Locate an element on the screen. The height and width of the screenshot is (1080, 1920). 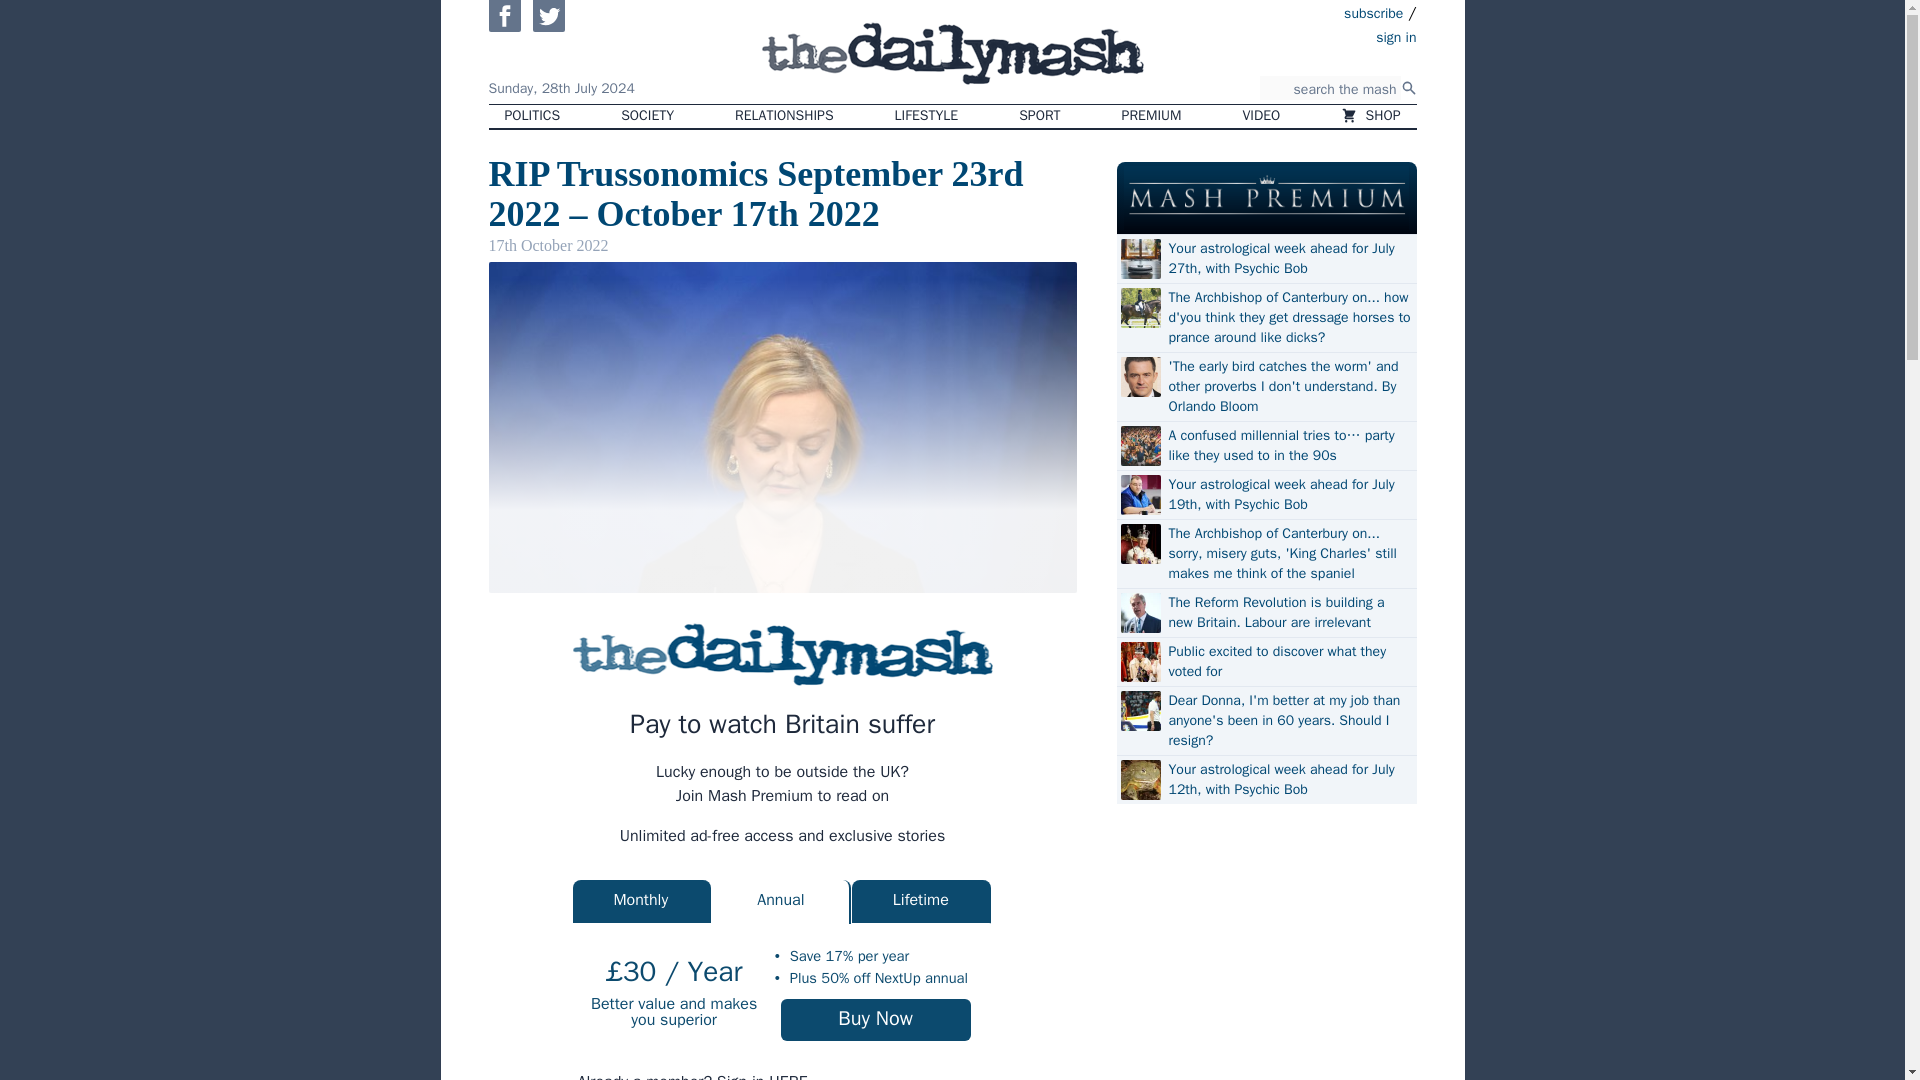
RELATIONSHIPS is located at coordinates (783, 116).